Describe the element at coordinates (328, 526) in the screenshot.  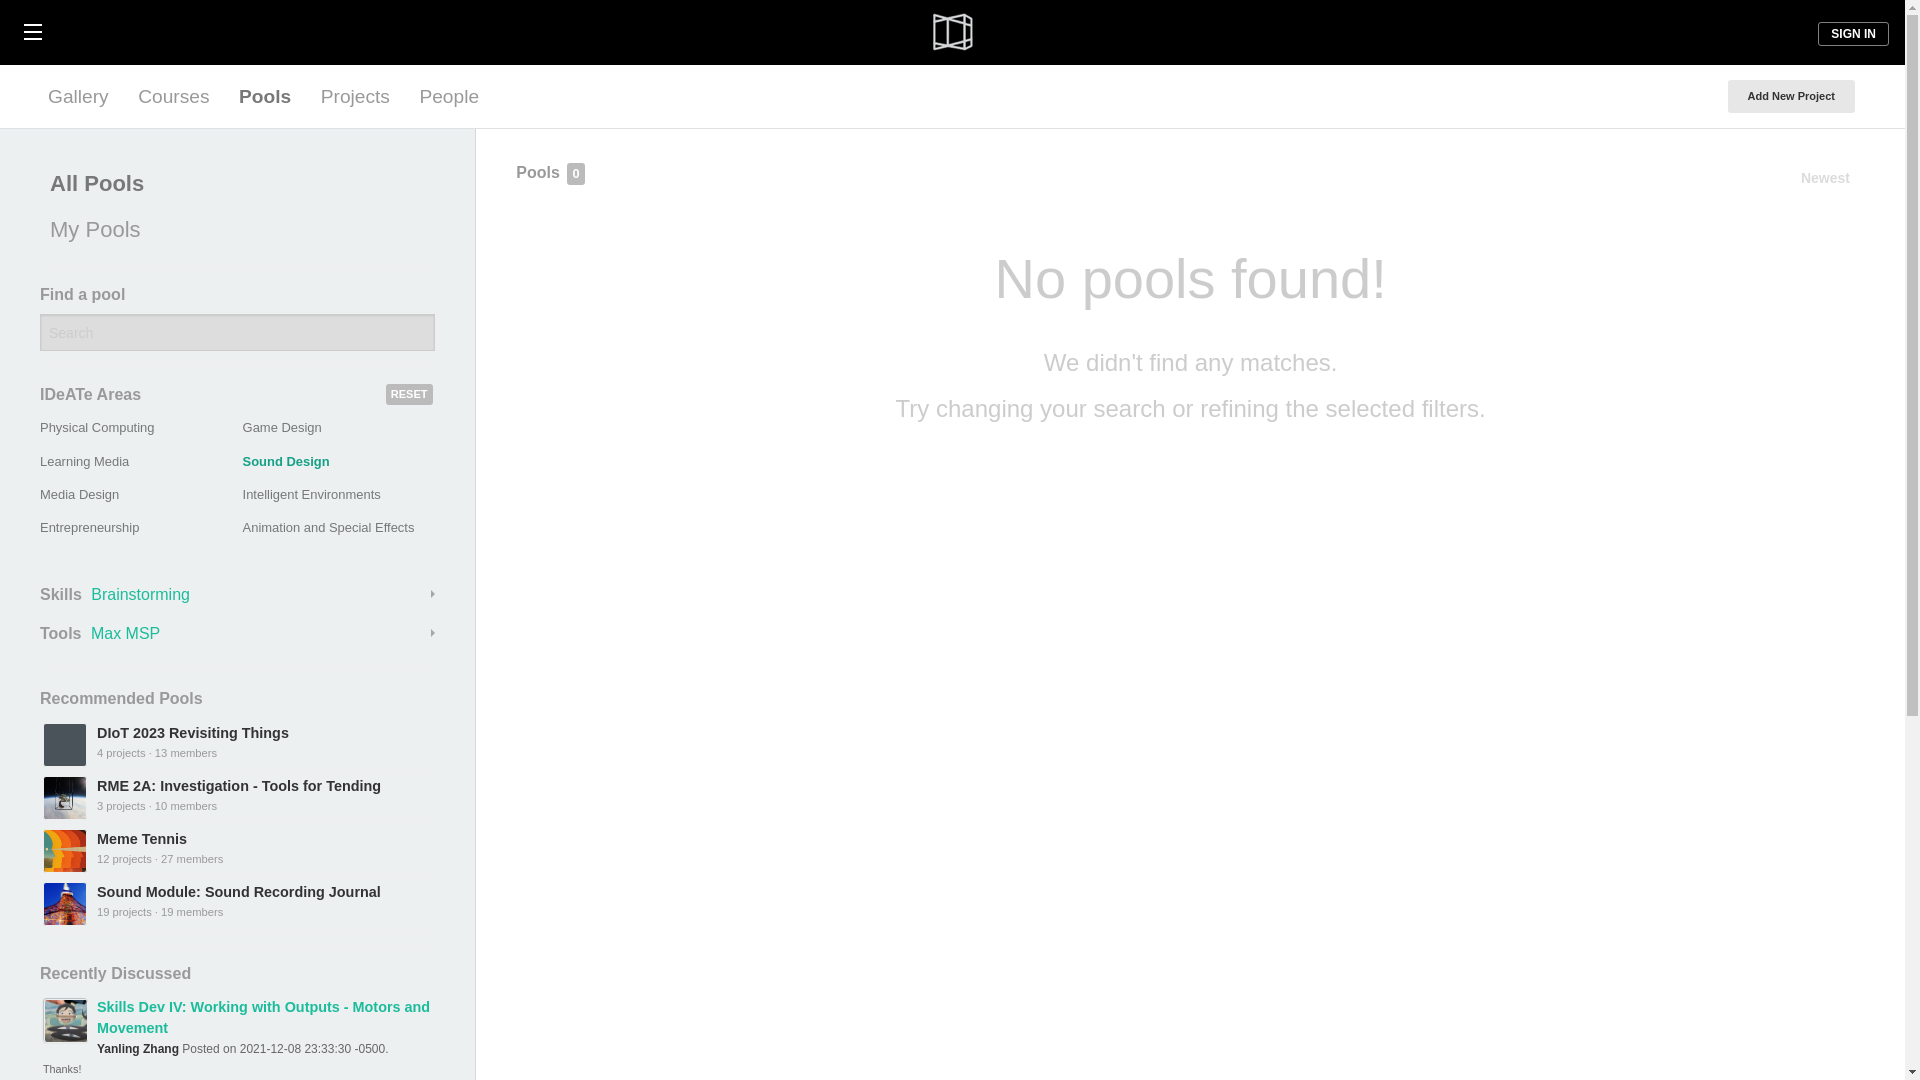
I see `Animation and Special Effects` at that location.